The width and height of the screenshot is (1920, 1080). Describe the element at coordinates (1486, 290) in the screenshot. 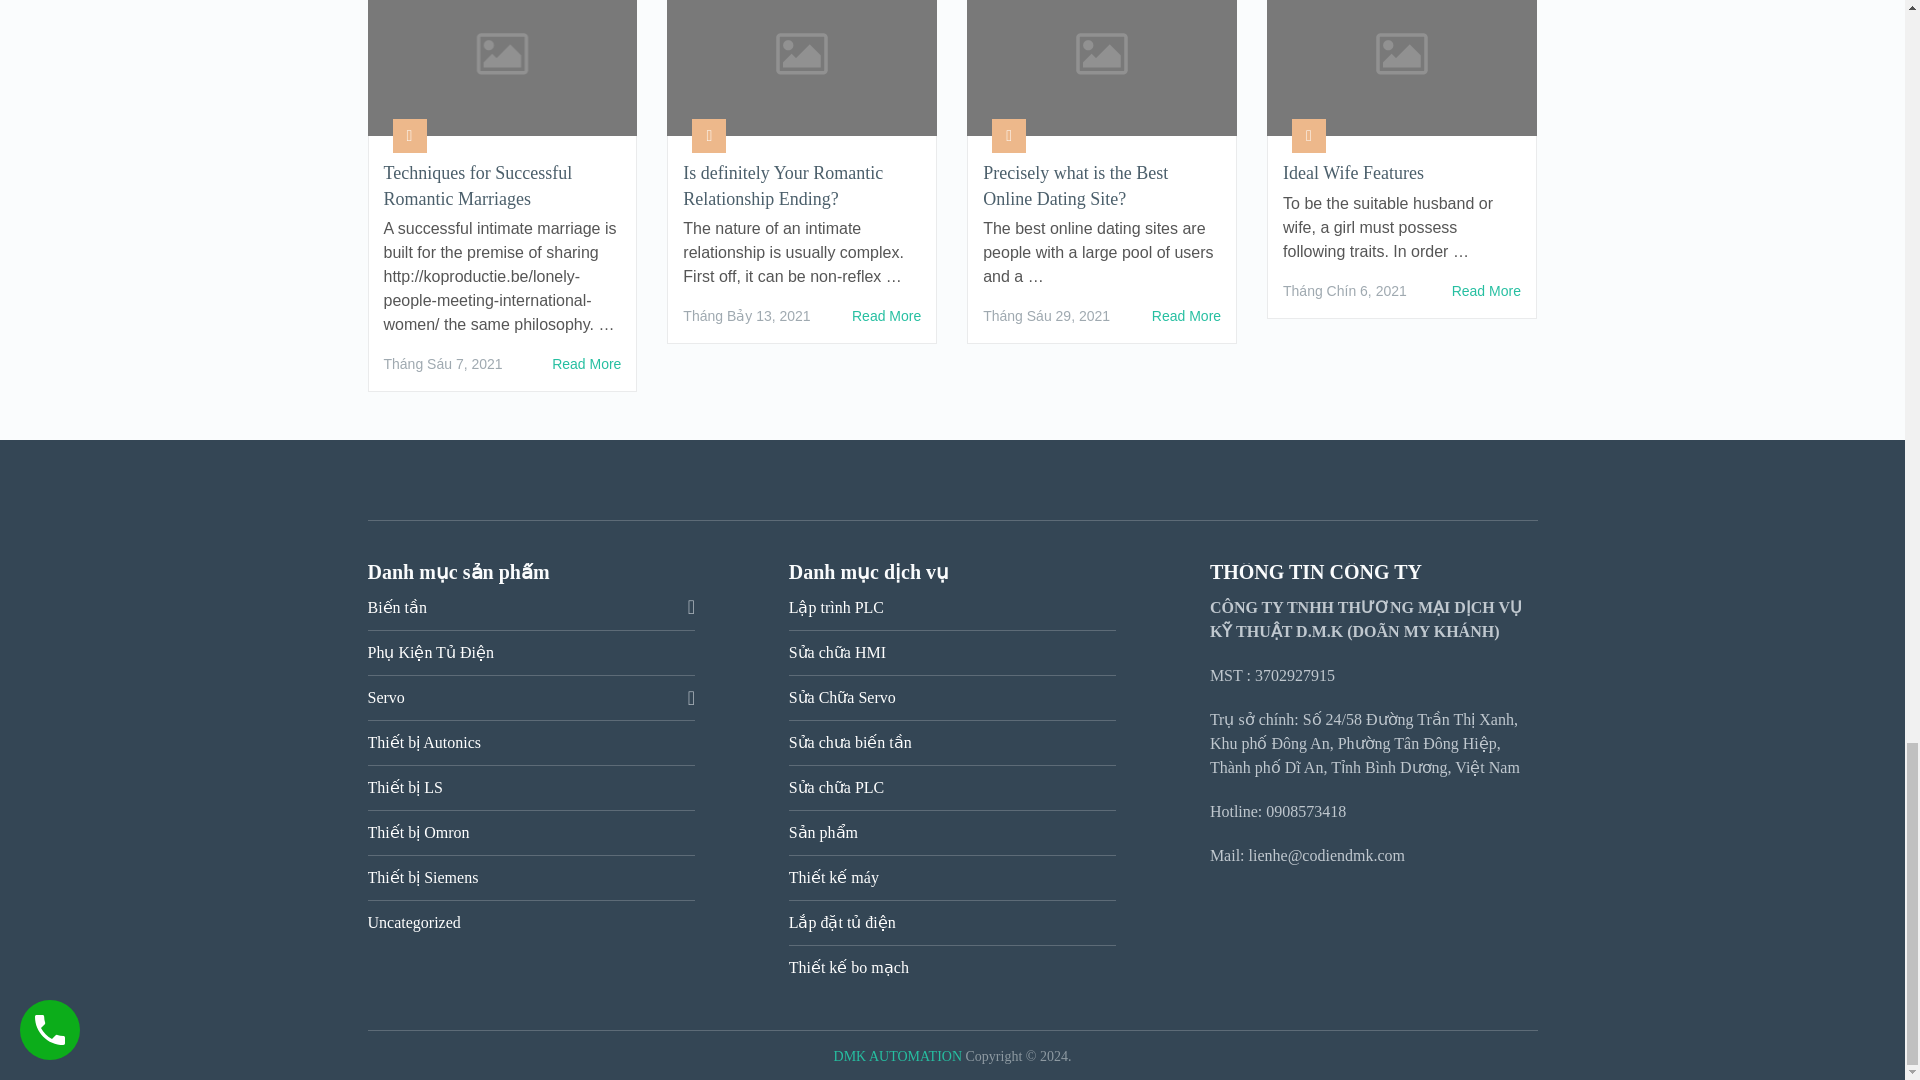

I see `Ideal Wife Features` at that location.